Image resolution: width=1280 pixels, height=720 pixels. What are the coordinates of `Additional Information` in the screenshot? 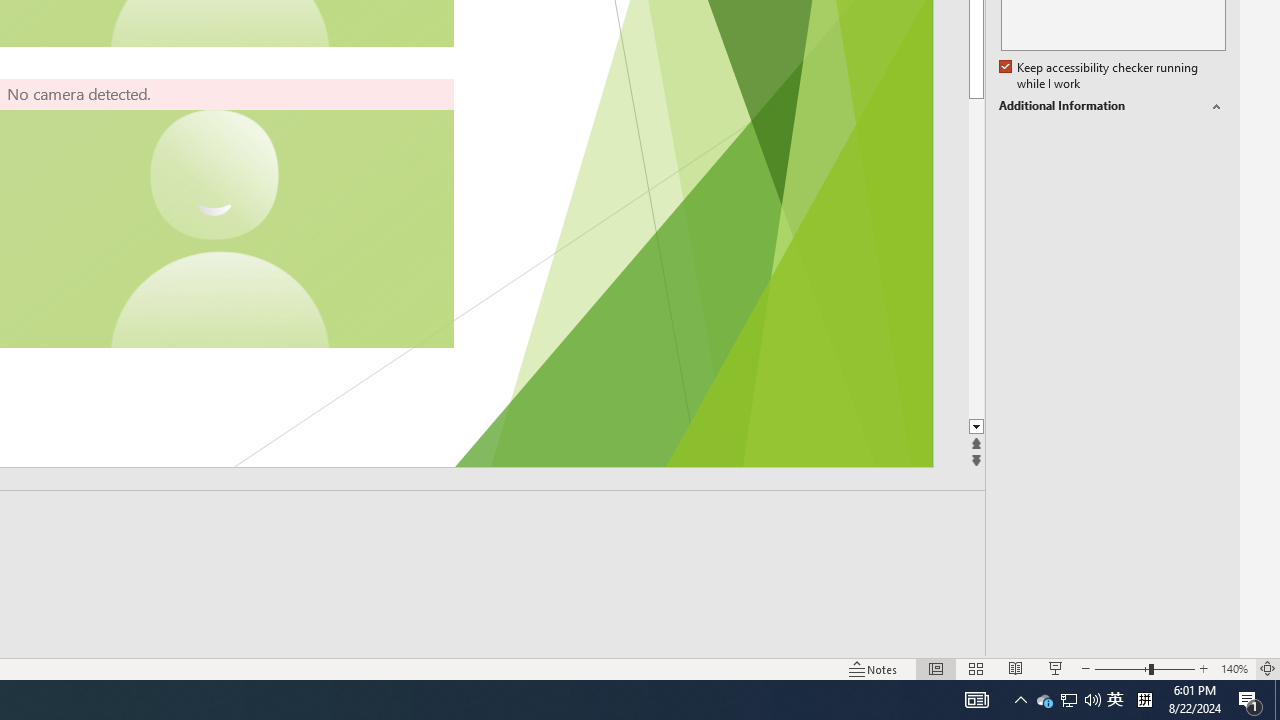 It's located at (1112, 106).